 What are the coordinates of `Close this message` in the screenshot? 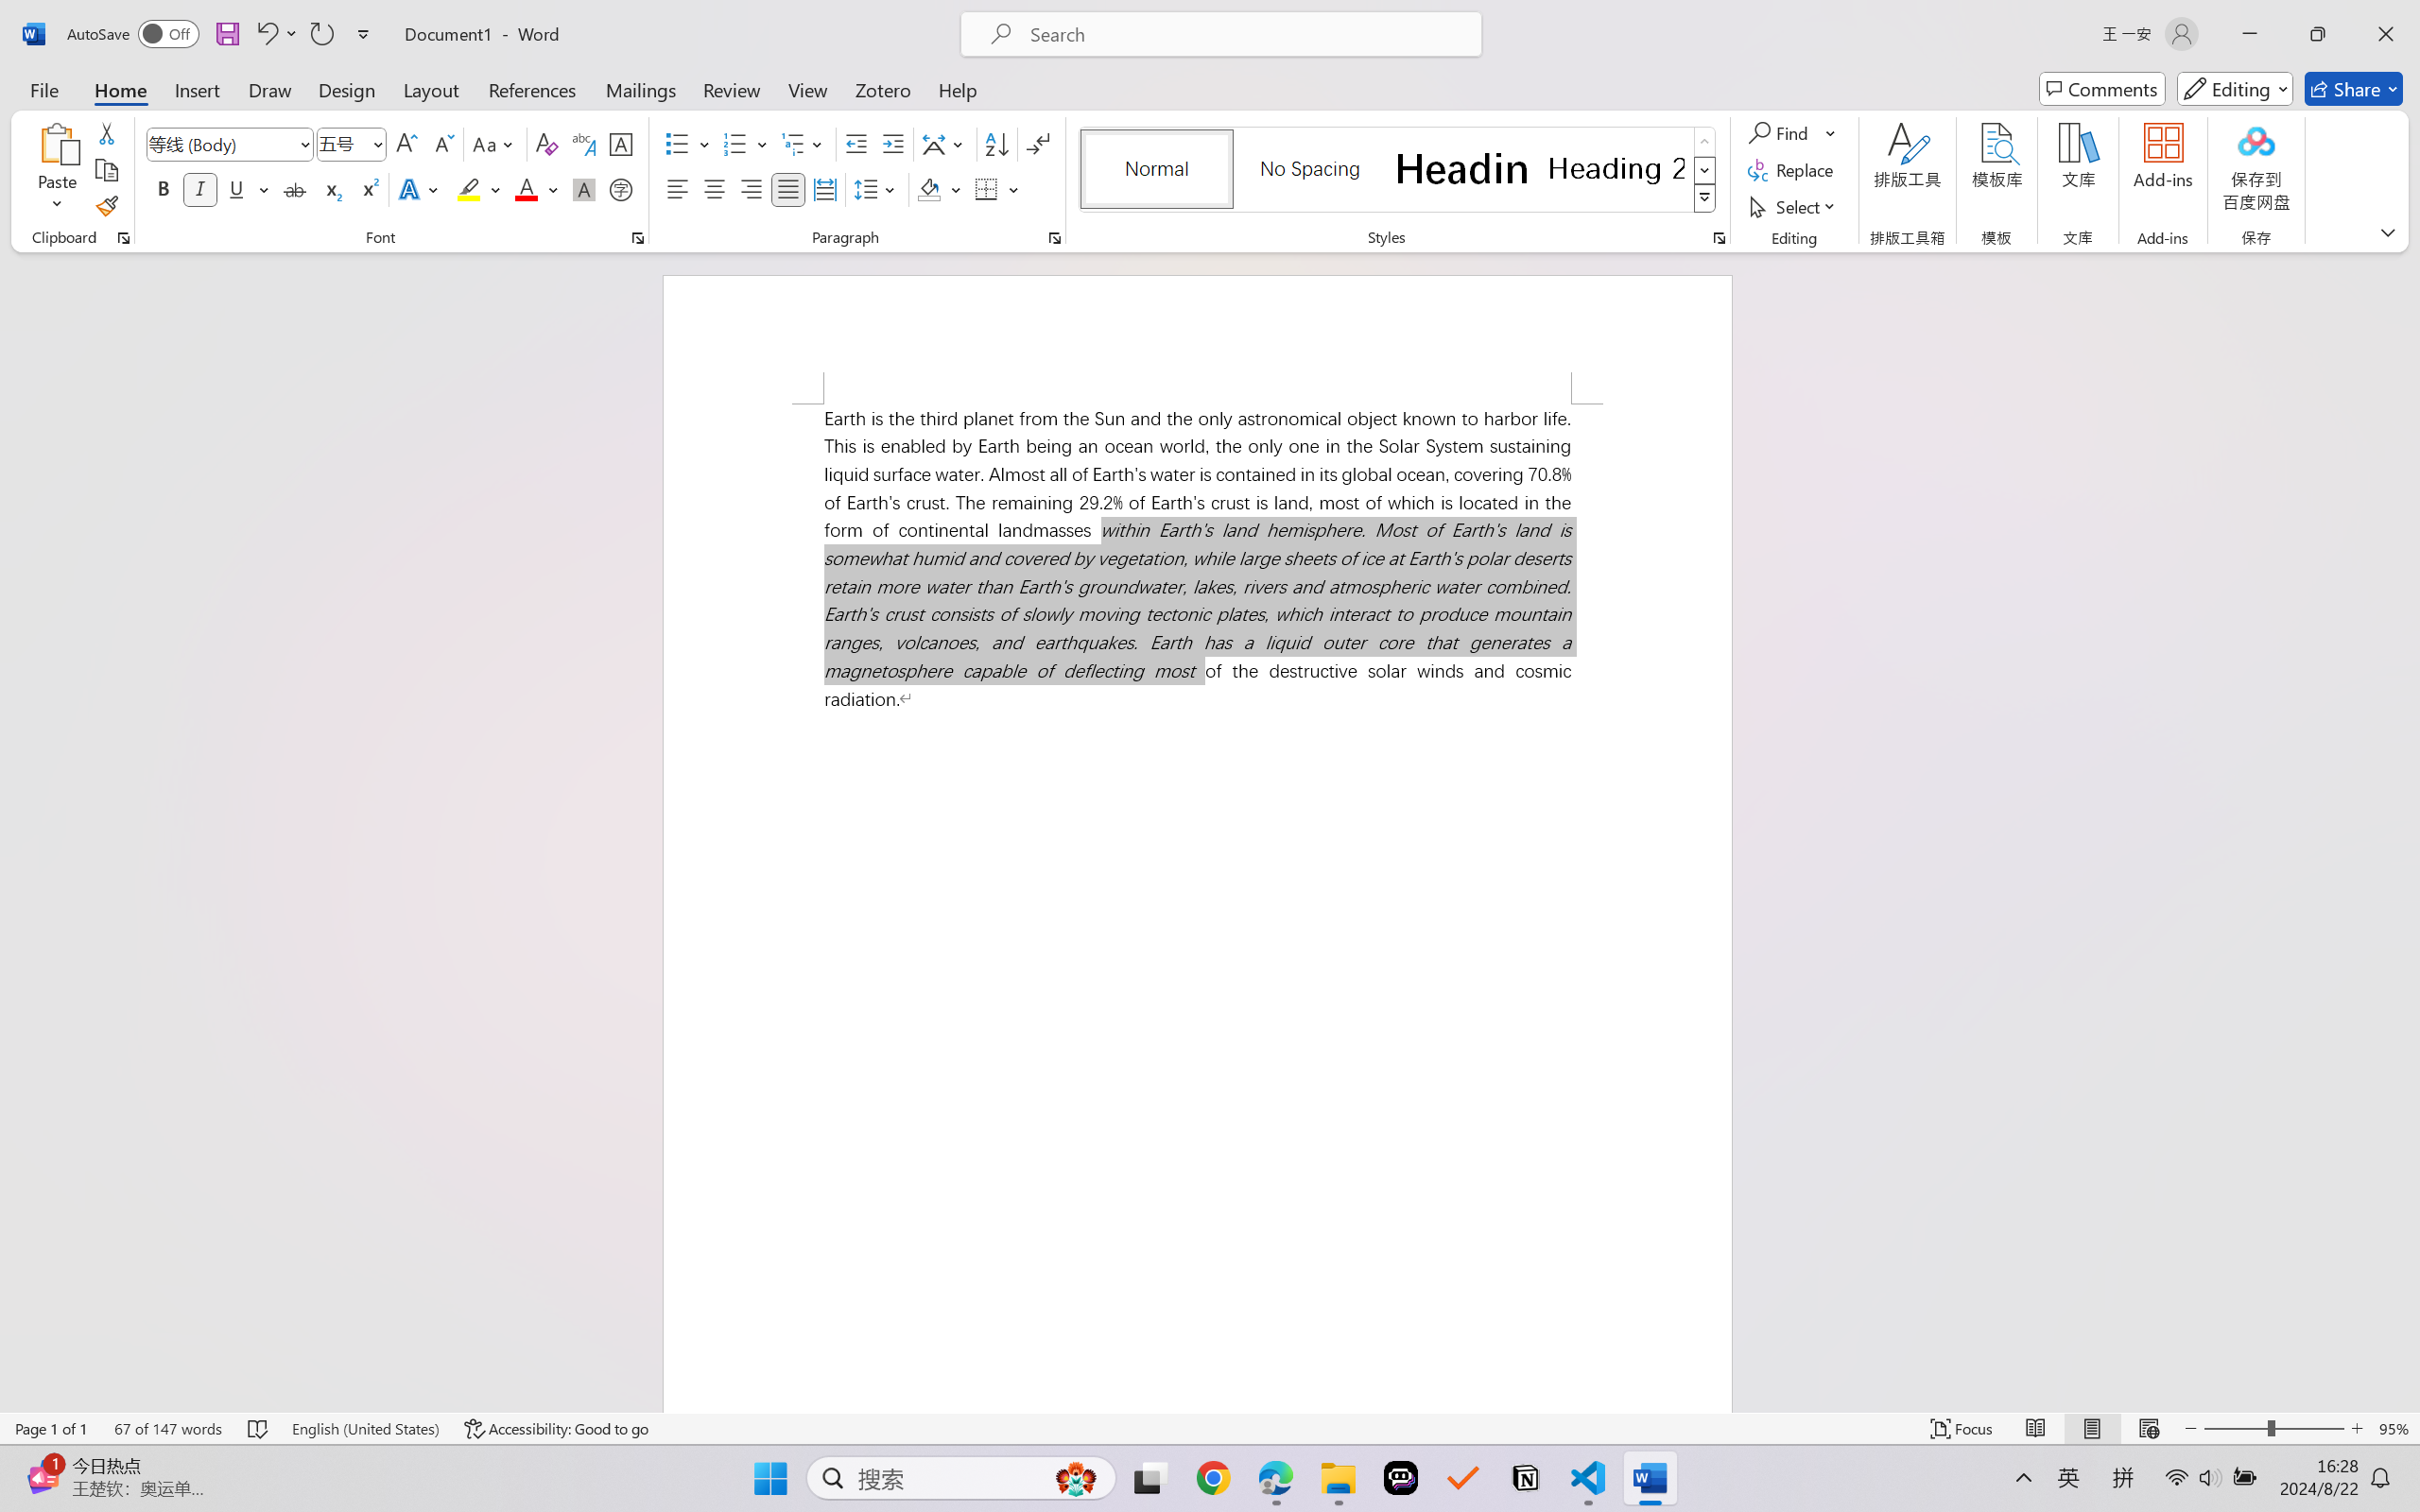 It's located at (2404, 183).